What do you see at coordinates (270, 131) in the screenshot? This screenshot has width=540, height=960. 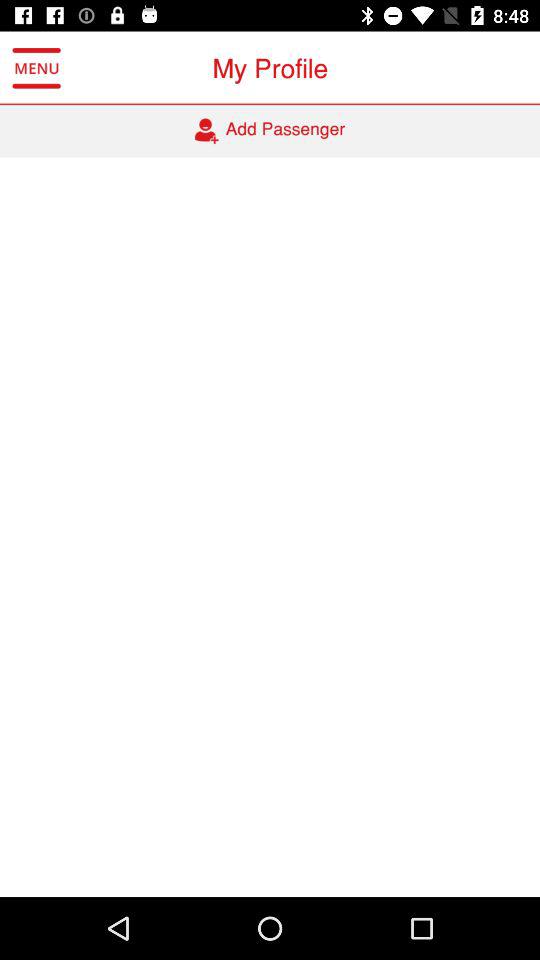 I see `flip to the add passenger` at bounding box center [270, 131].